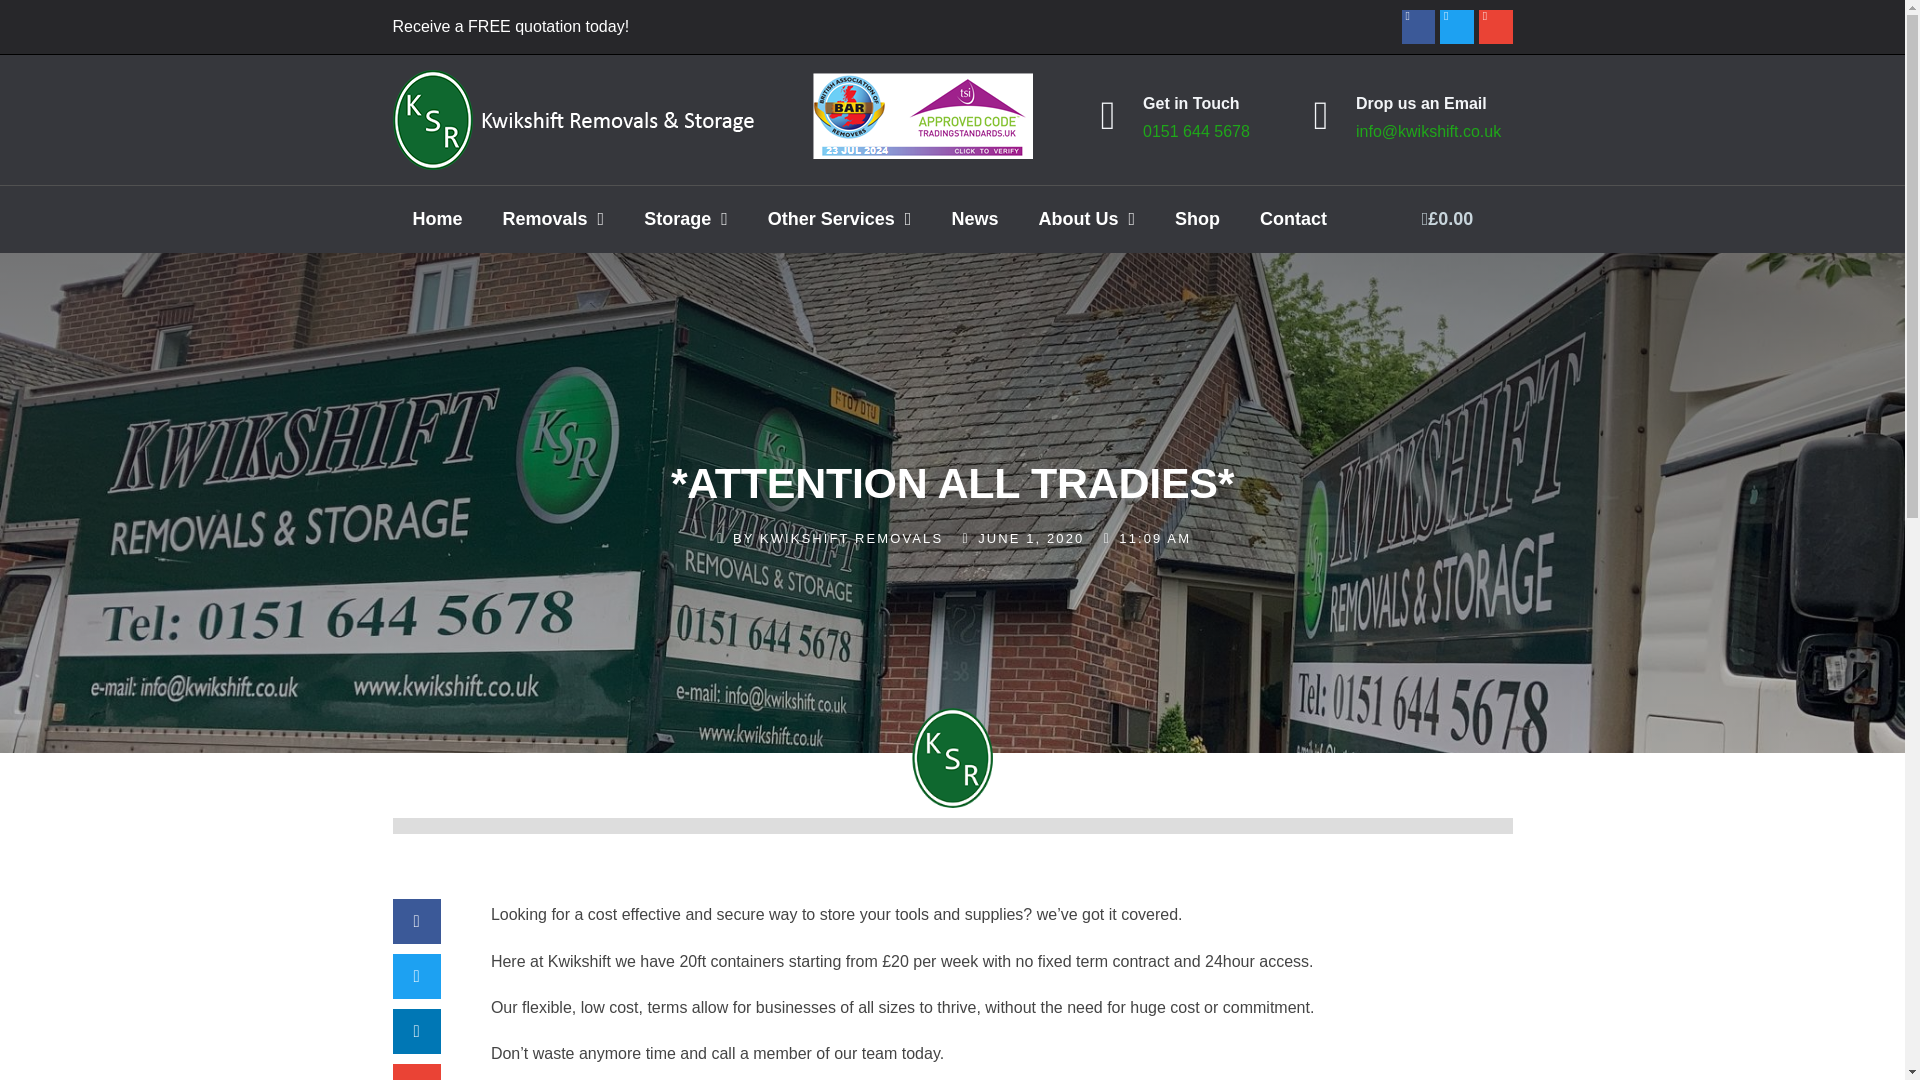 The image size is (1920, 1080). Describe the element at coordinates (436, 220) in the screenshot. I see `Home` at that location.